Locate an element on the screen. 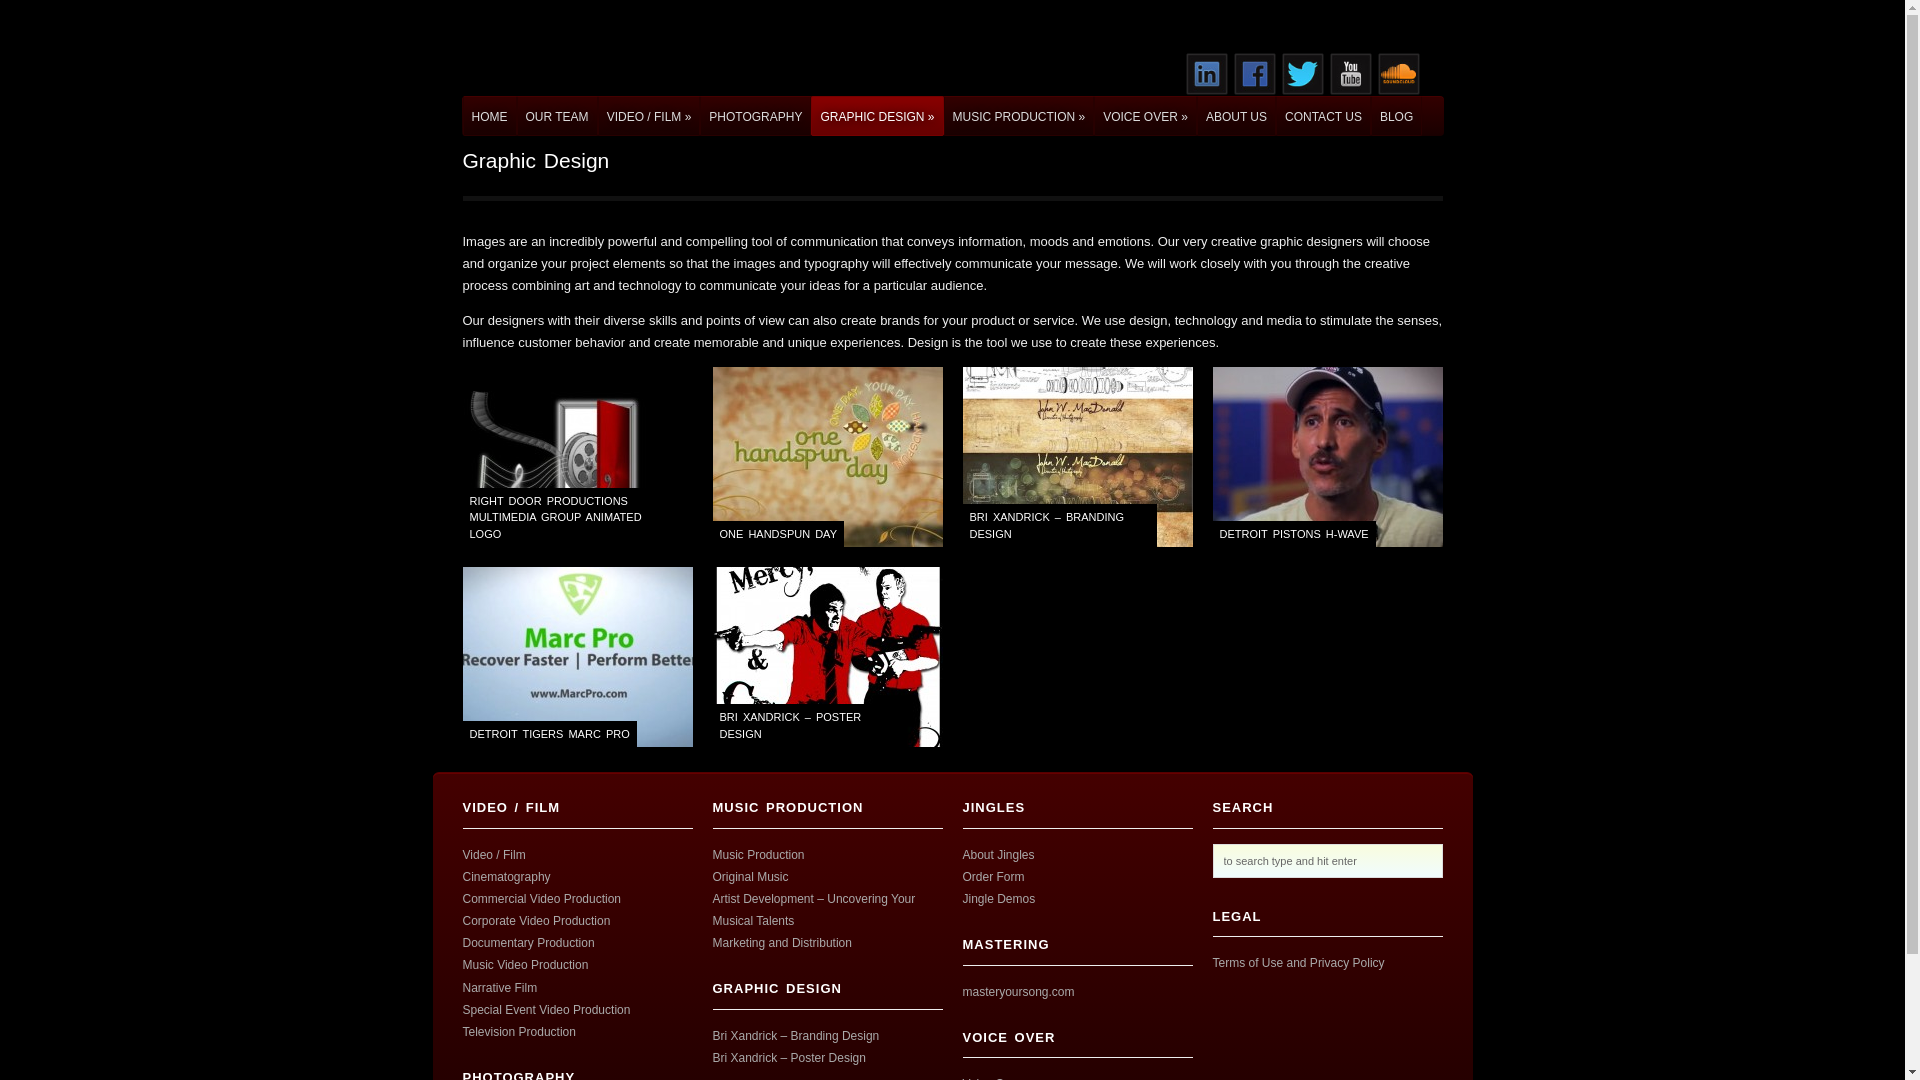  Detroit Pistons H-WAVE is located at coordinates (1326, 456).